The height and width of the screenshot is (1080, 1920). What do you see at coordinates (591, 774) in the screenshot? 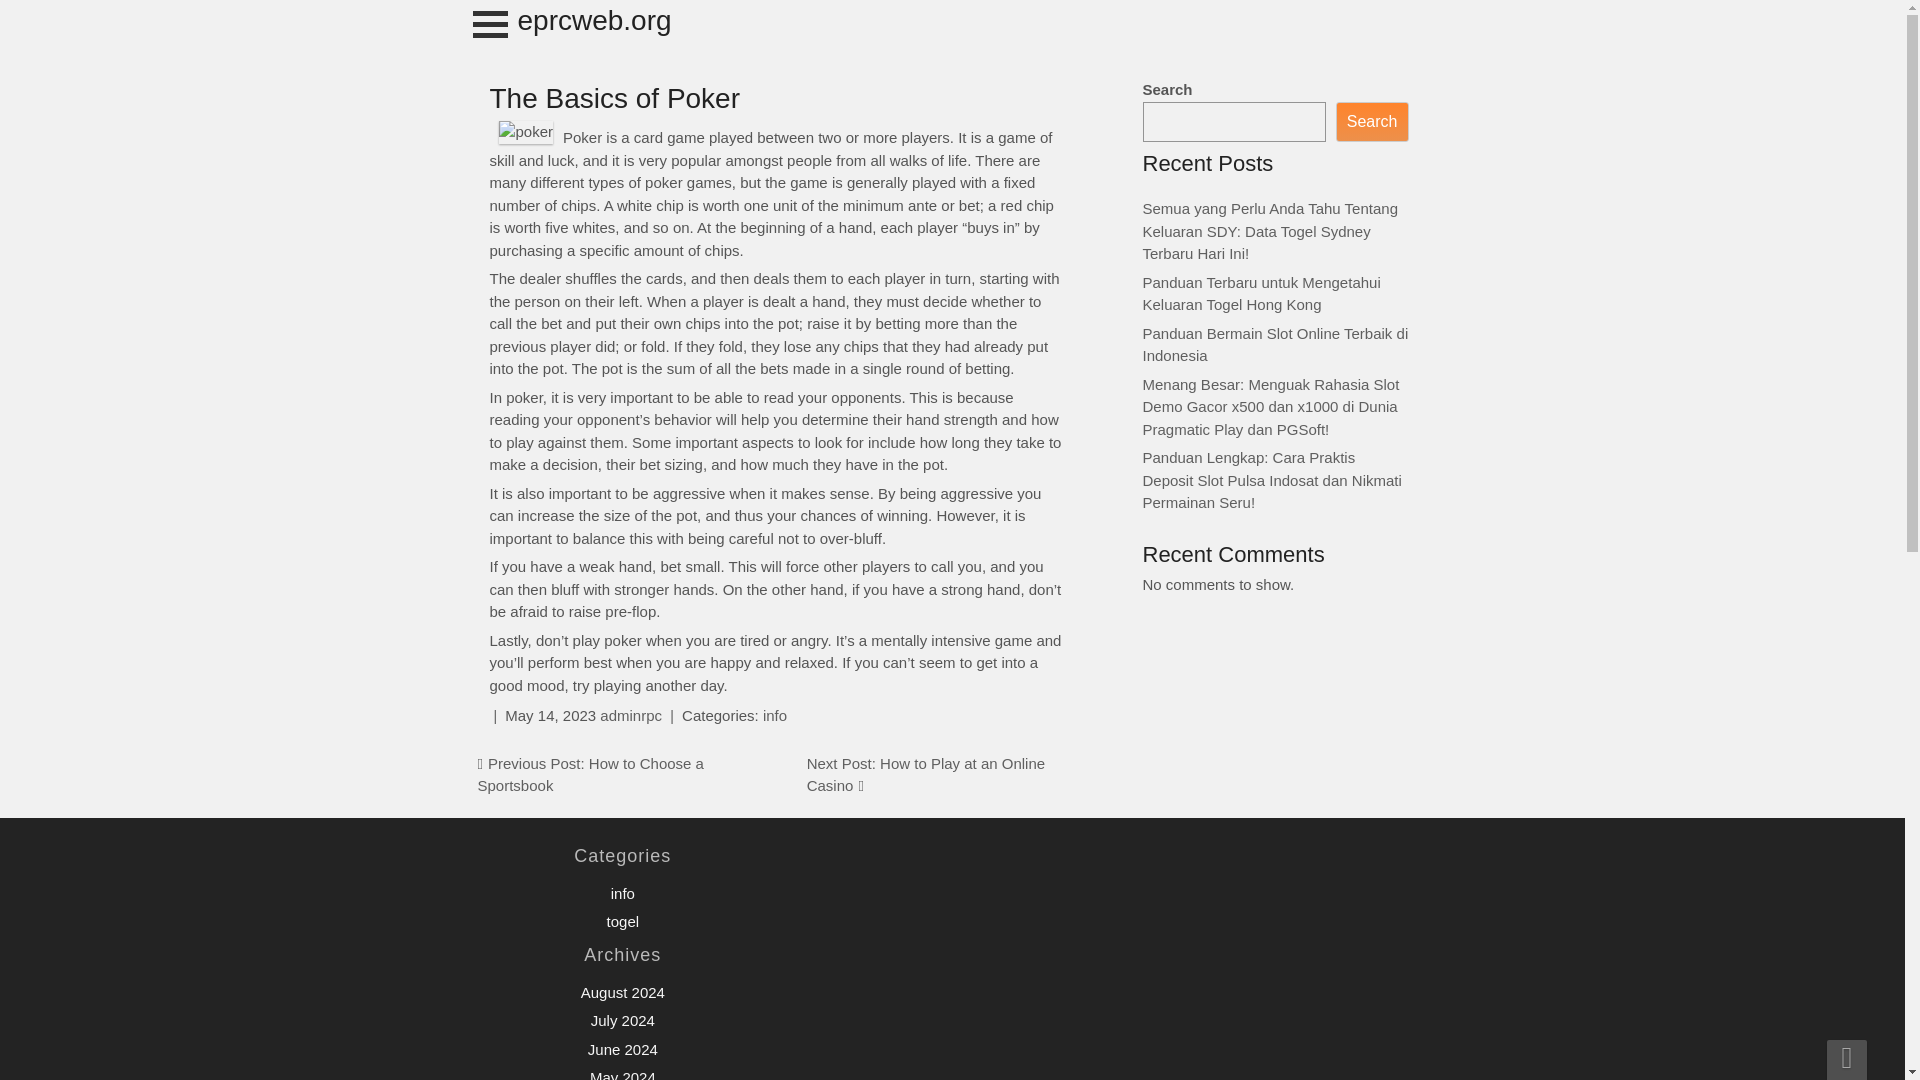
I see `Previous Post: How to Choose a Sportsbook` at bounding box center [591, 774].